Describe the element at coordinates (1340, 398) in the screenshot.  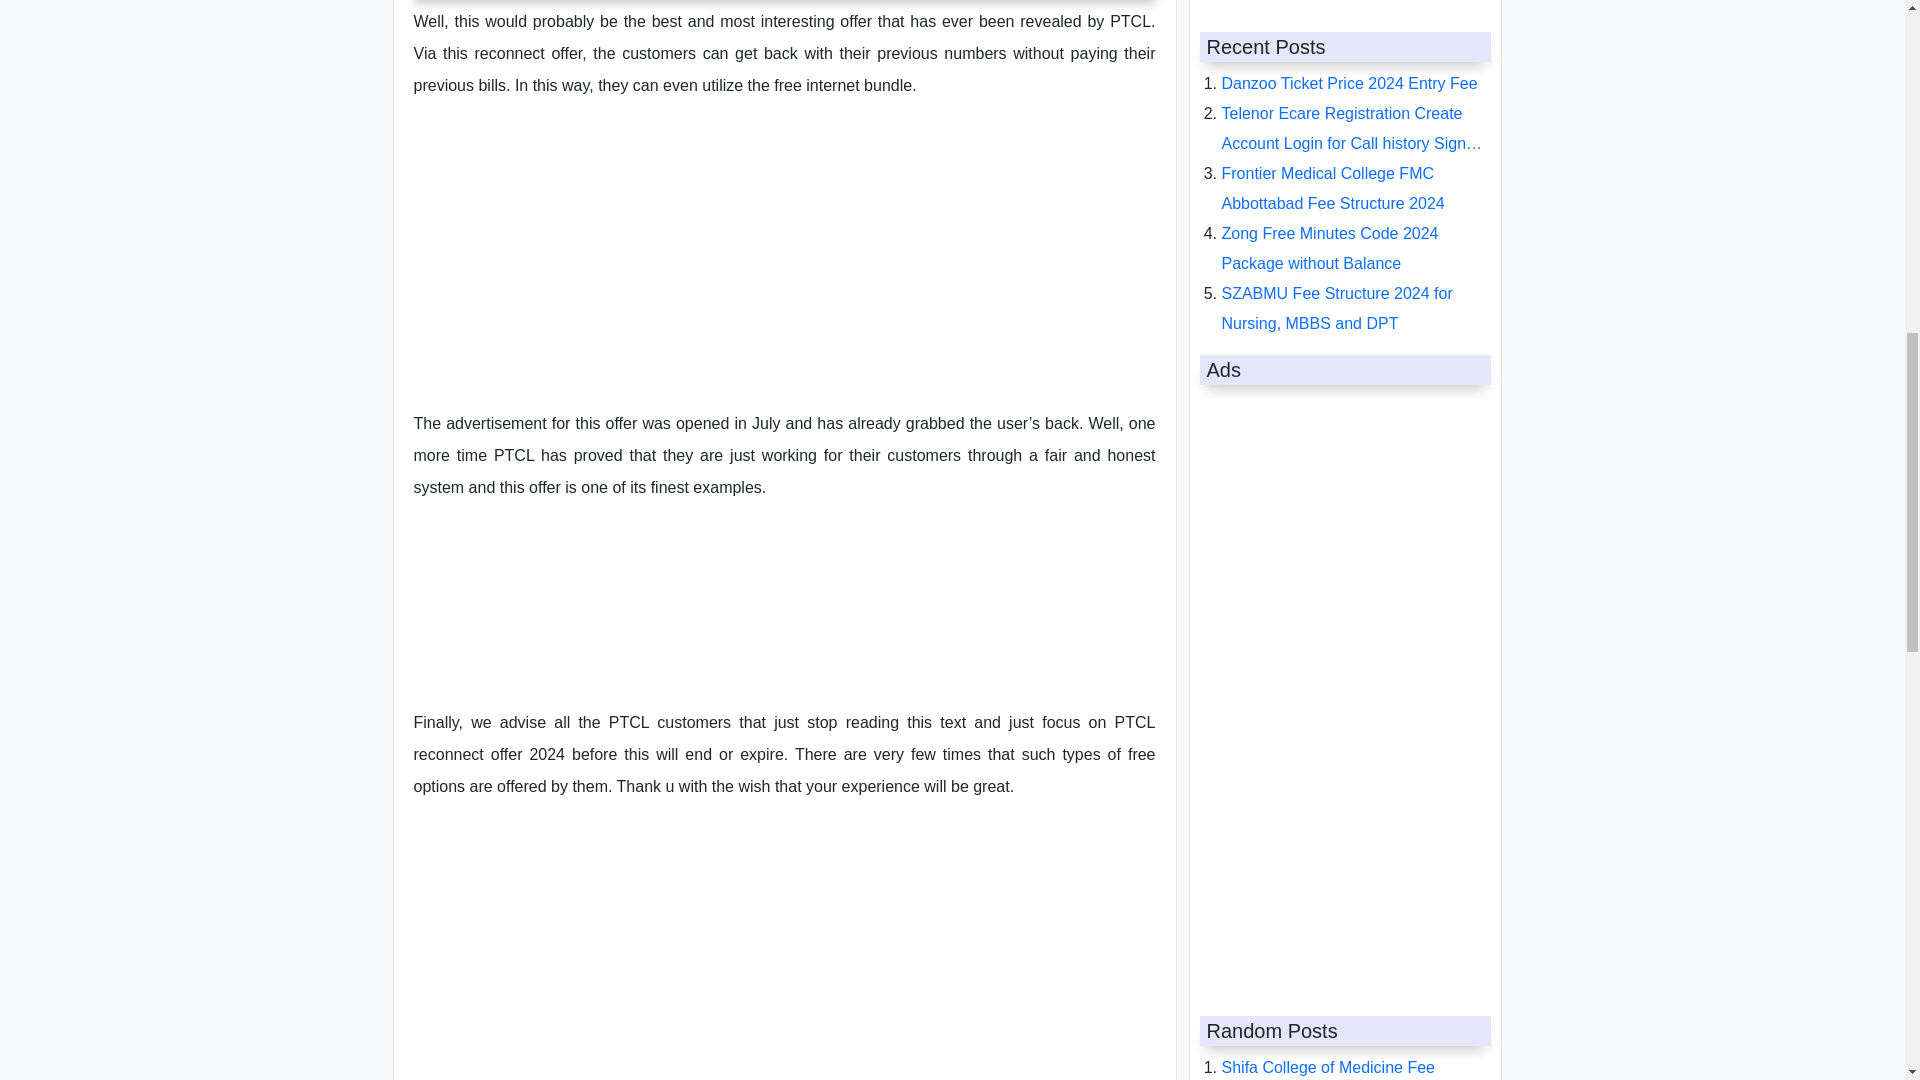
I see `BISE Faisalabad Board 9th Class Result 2024` at that location.